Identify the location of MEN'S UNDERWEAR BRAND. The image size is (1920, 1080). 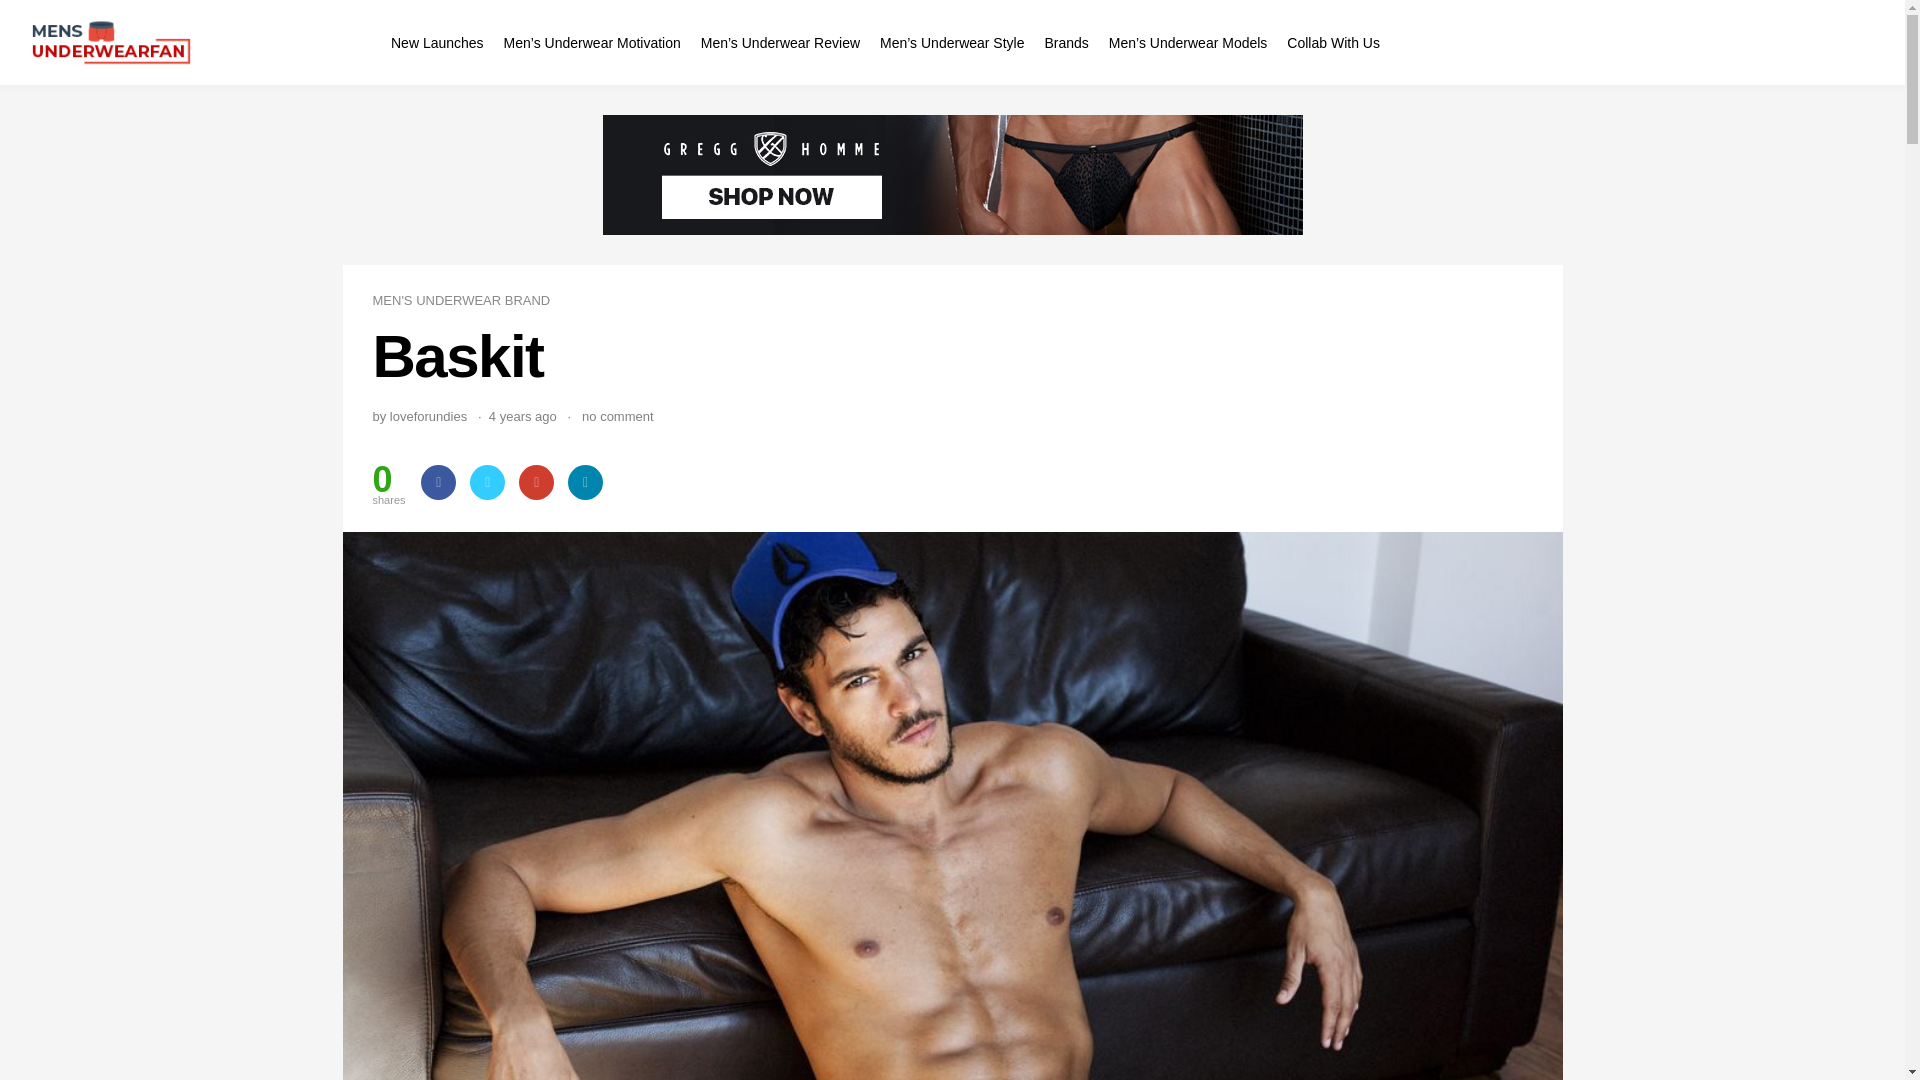
(460, 300).